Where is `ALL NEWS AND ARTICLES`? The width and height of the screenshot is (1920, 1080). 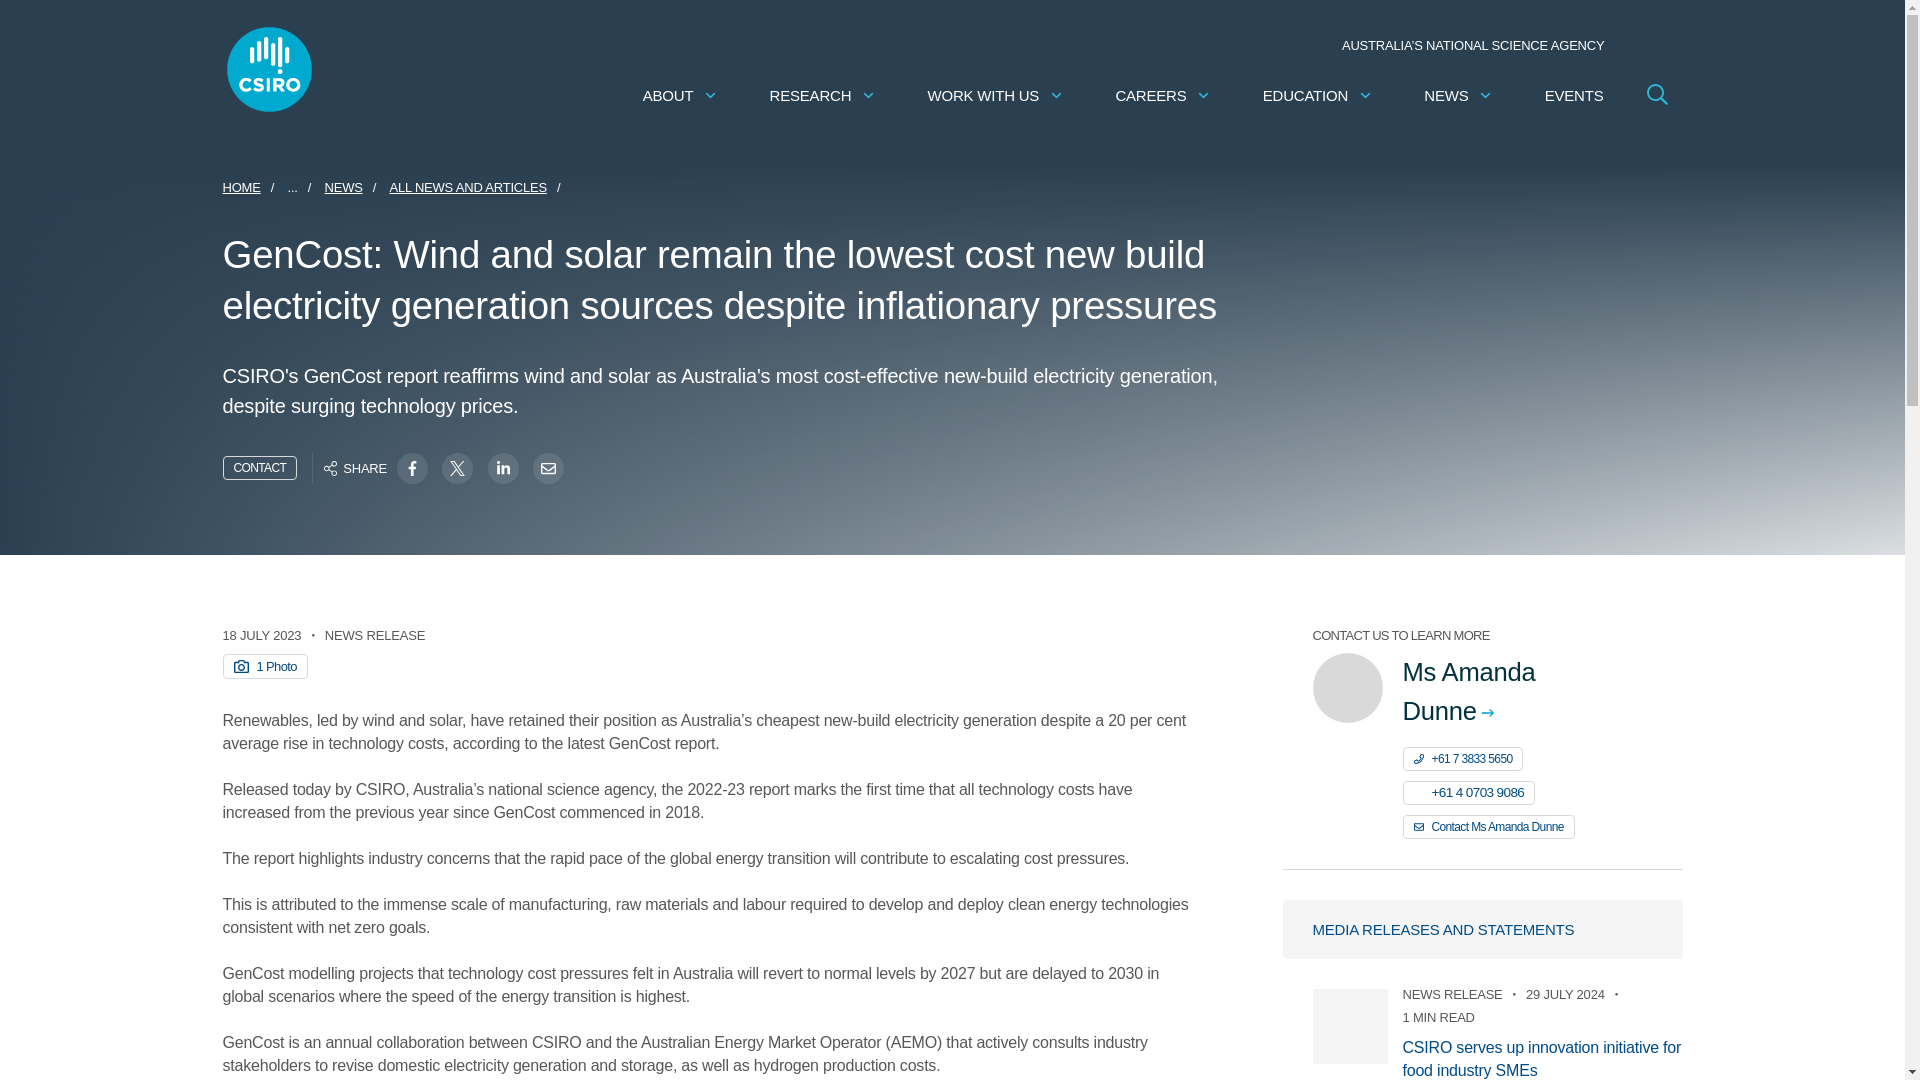
ALL NEWS AND ARTICLES is located at coordinates (468, 187).